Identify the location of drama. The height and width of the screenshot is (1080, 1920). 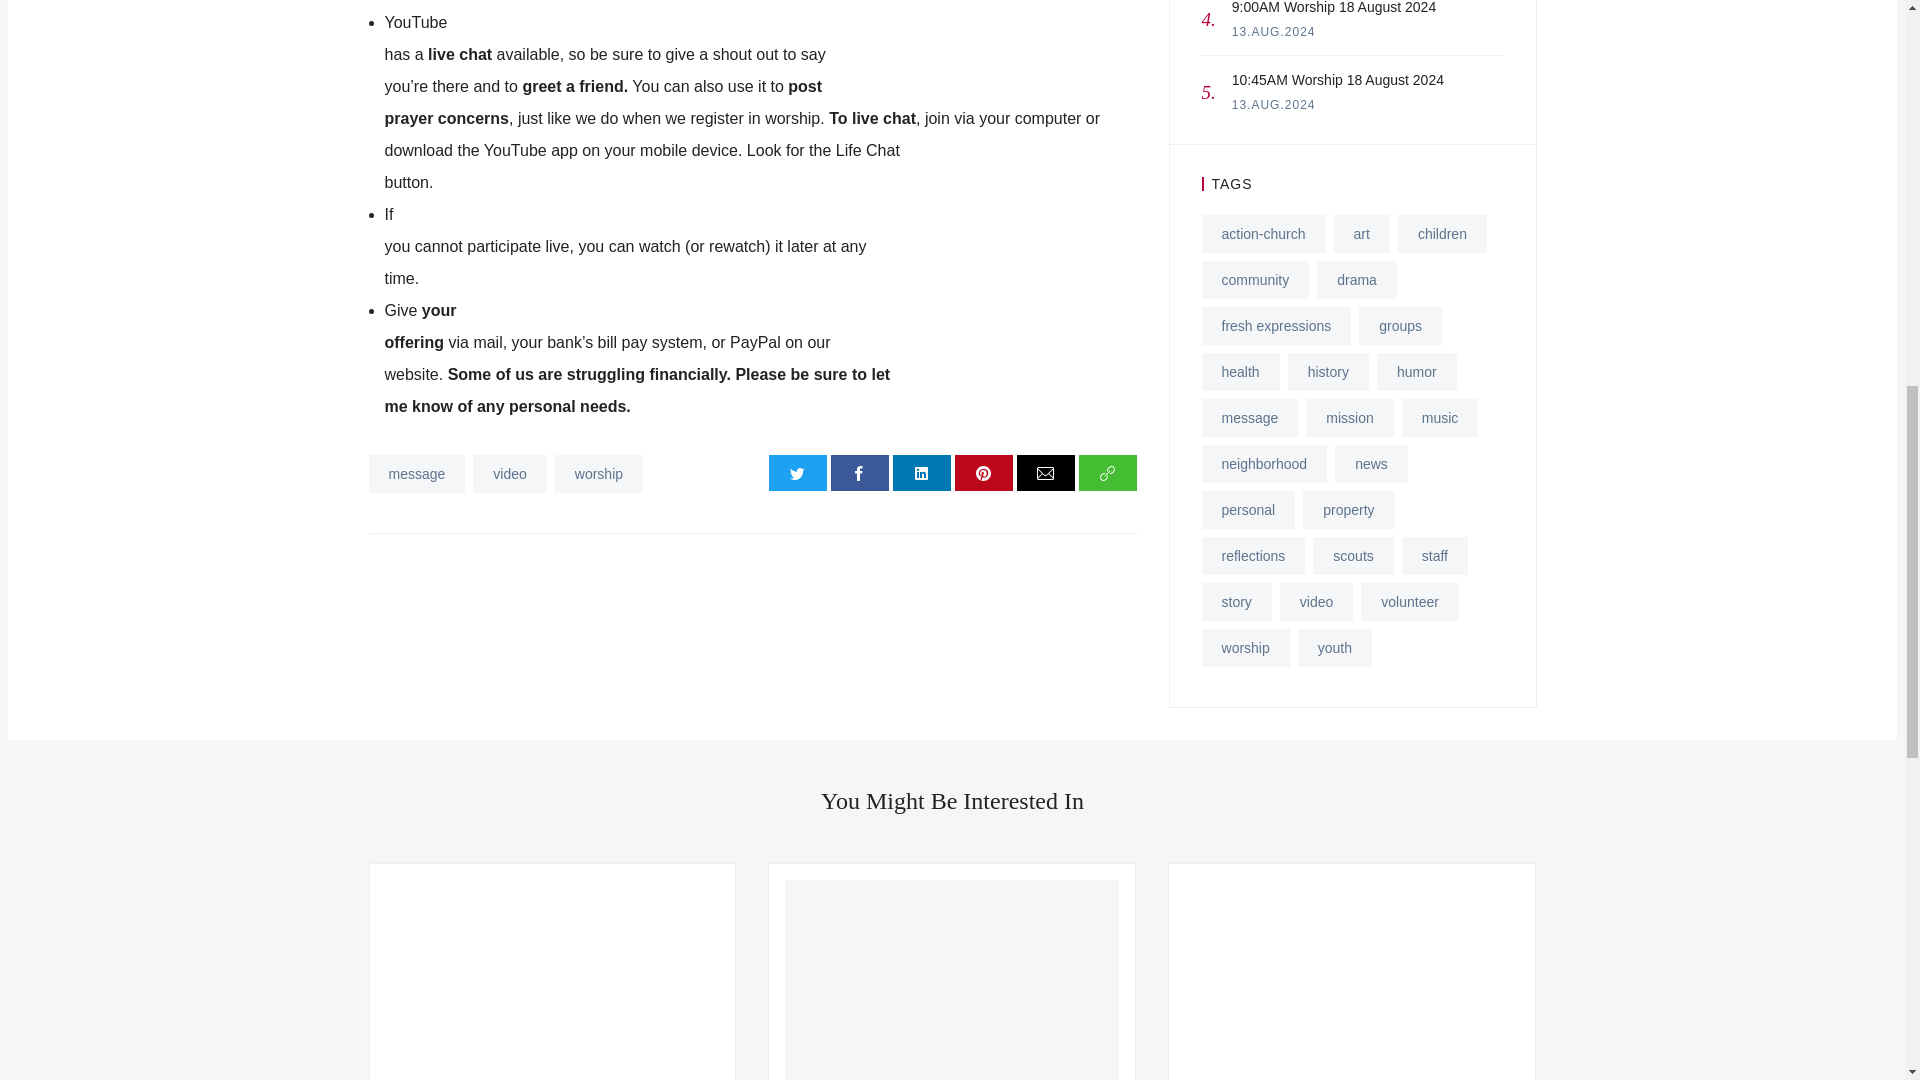
(1357, 280).